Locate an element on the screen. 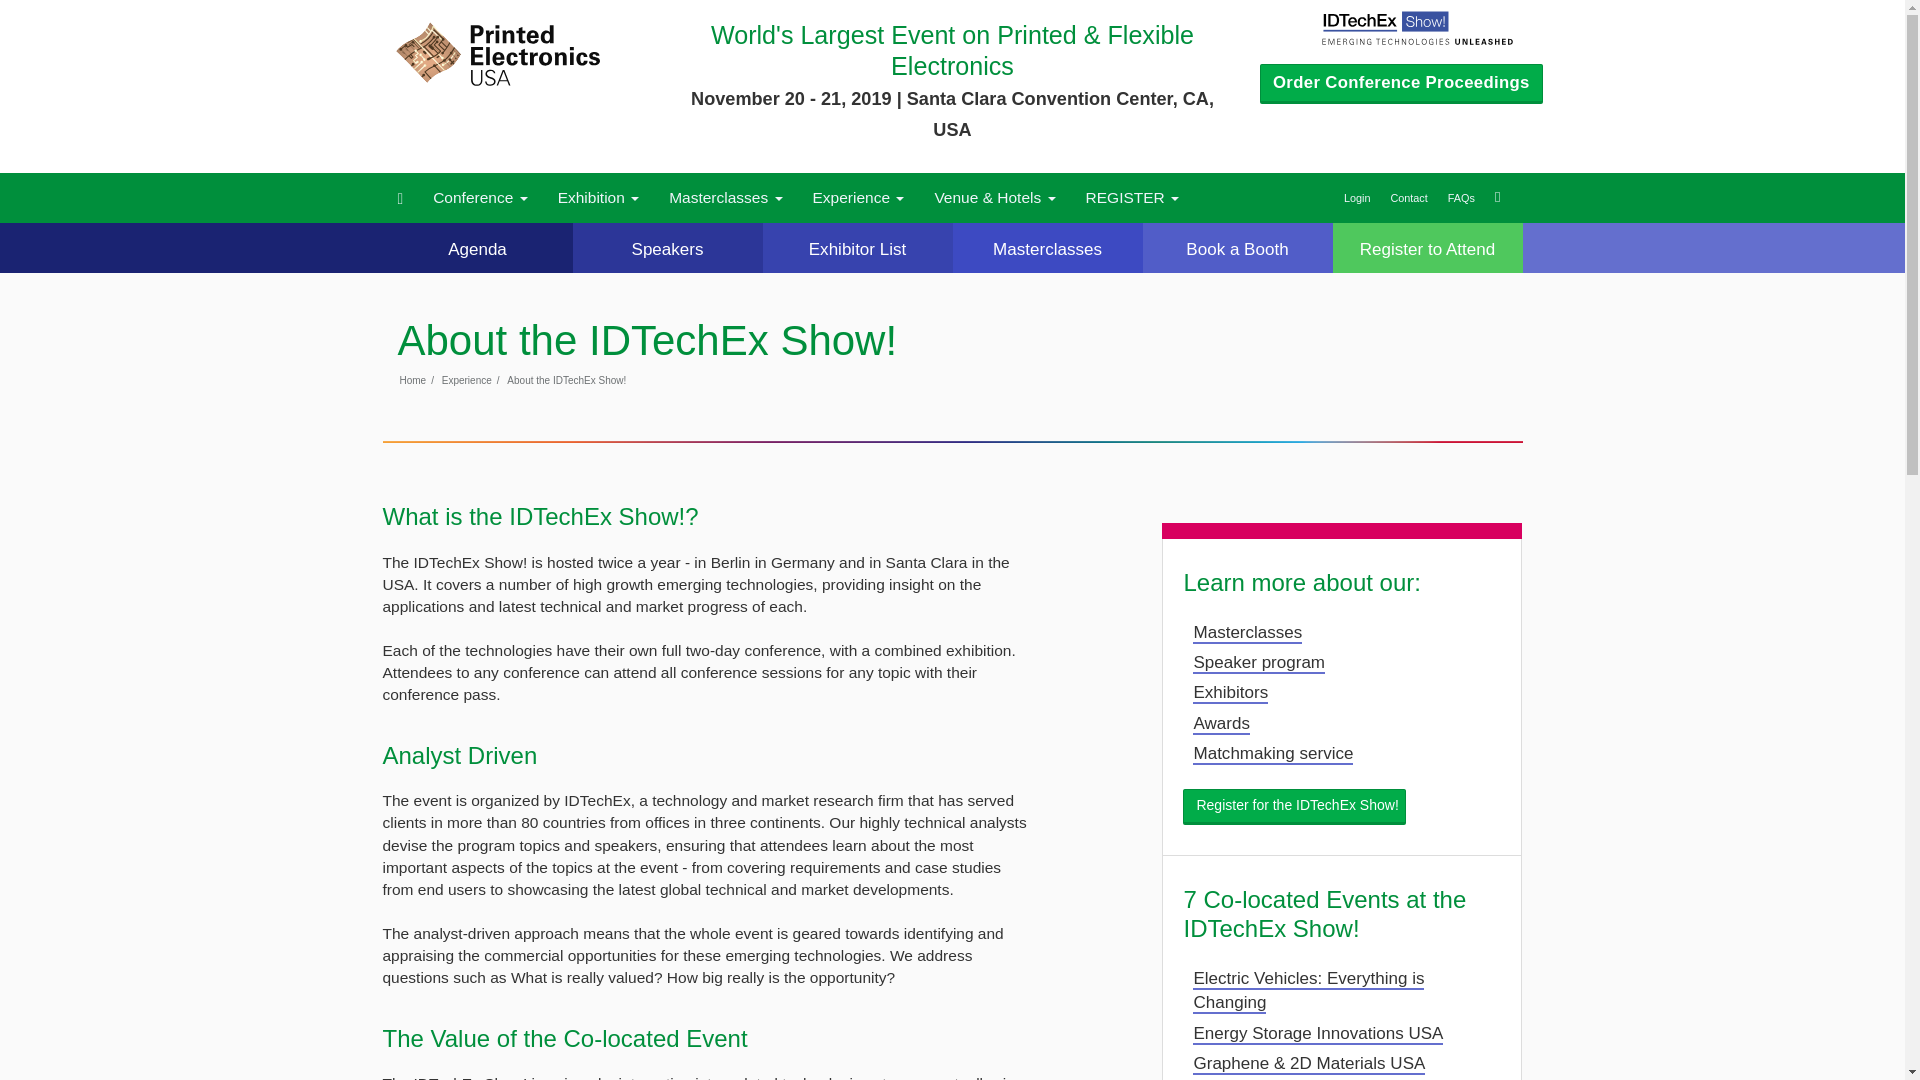 The image size is (1920, 1080). Exhibition is located at coordinates (598, 197).